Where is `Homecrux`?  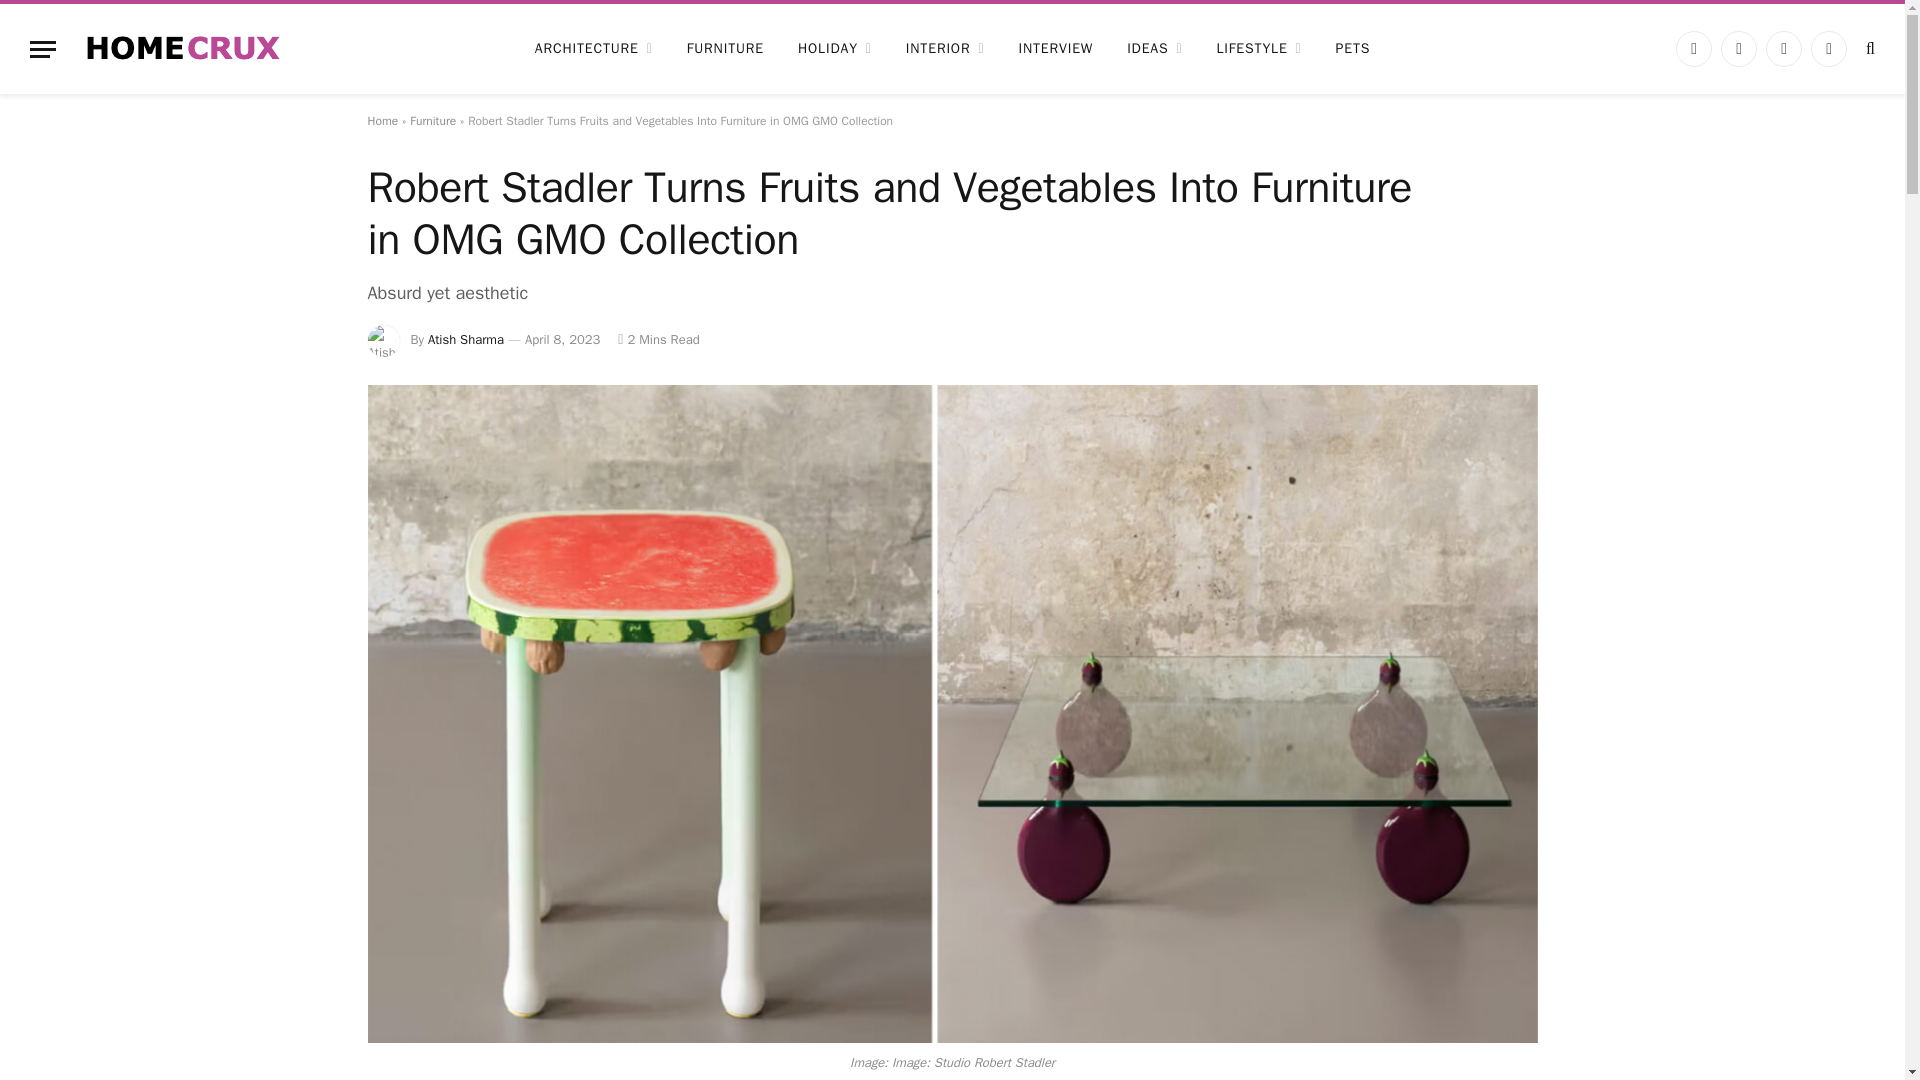
Homecrux is located at coordinates (183, 48).